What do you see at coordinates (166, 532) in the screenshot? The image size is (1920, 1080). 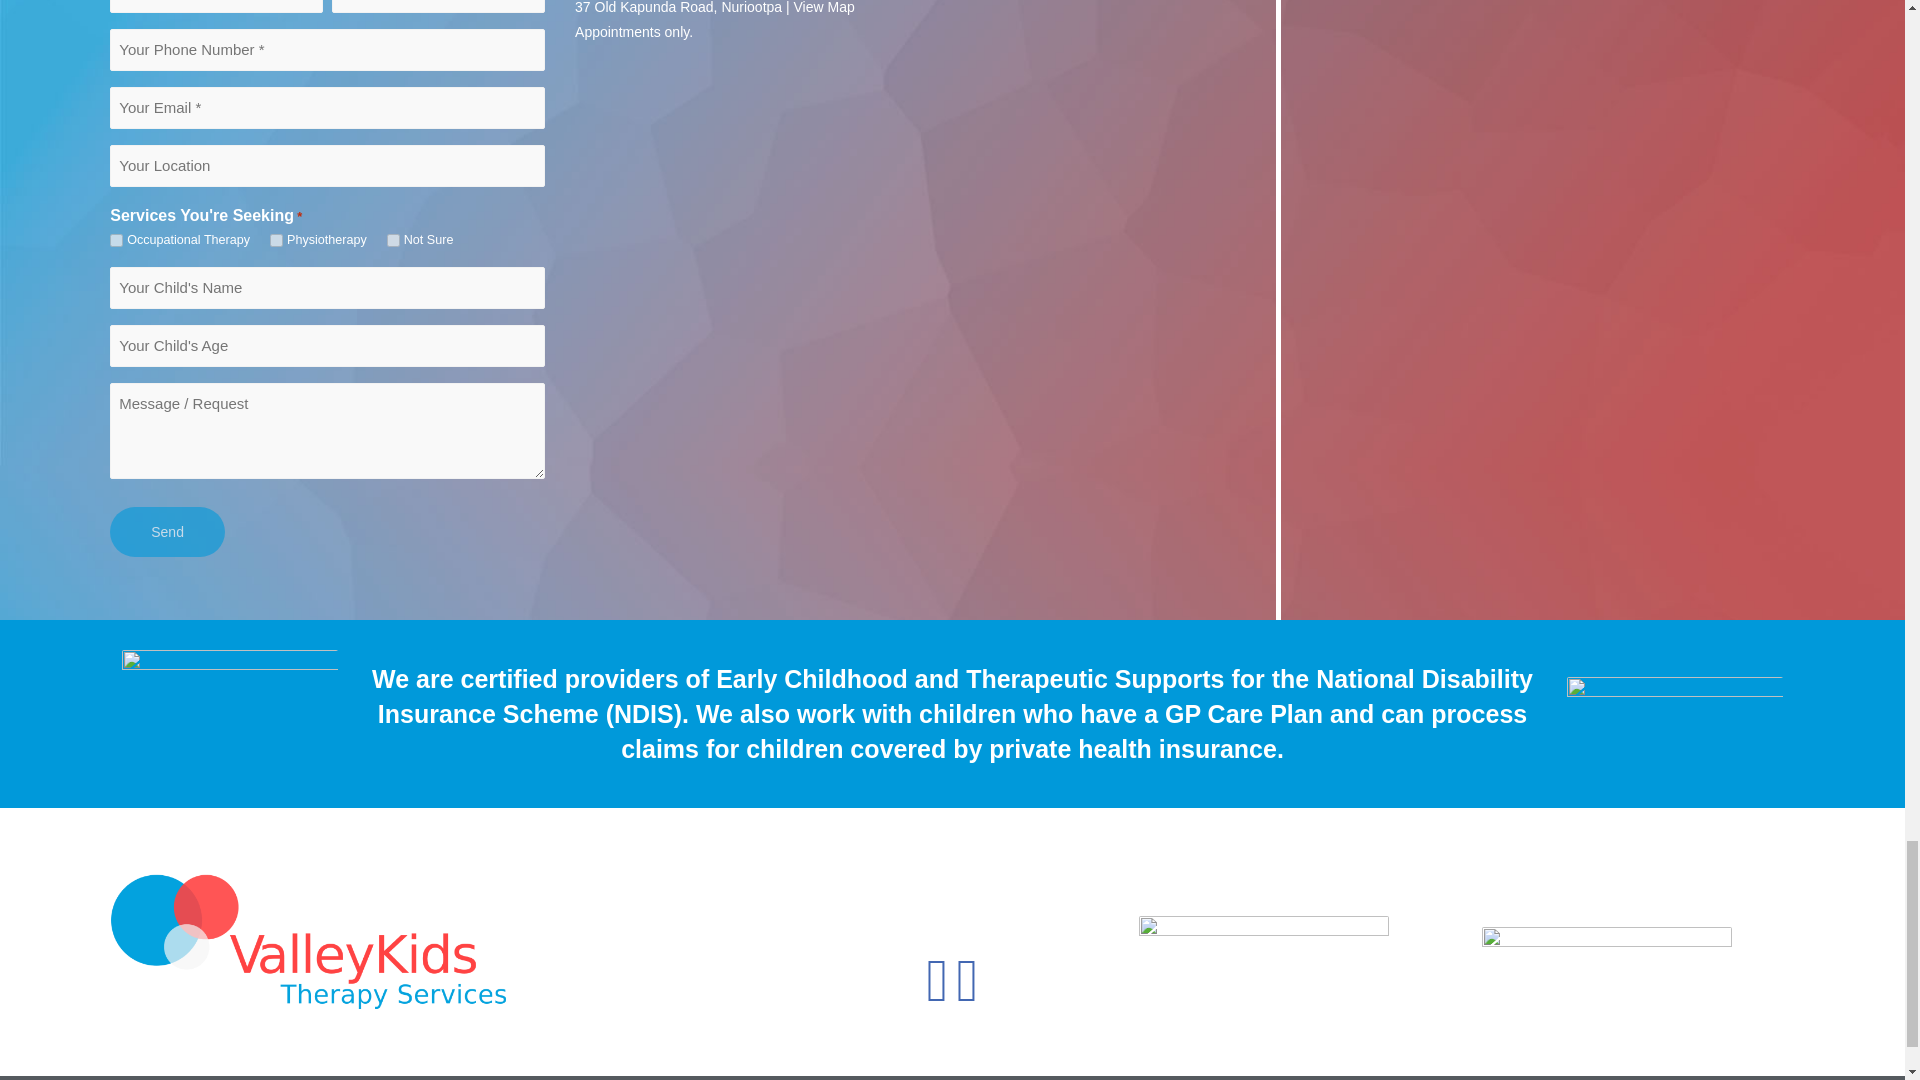 I see `Send` at bounding box center [166, 532].